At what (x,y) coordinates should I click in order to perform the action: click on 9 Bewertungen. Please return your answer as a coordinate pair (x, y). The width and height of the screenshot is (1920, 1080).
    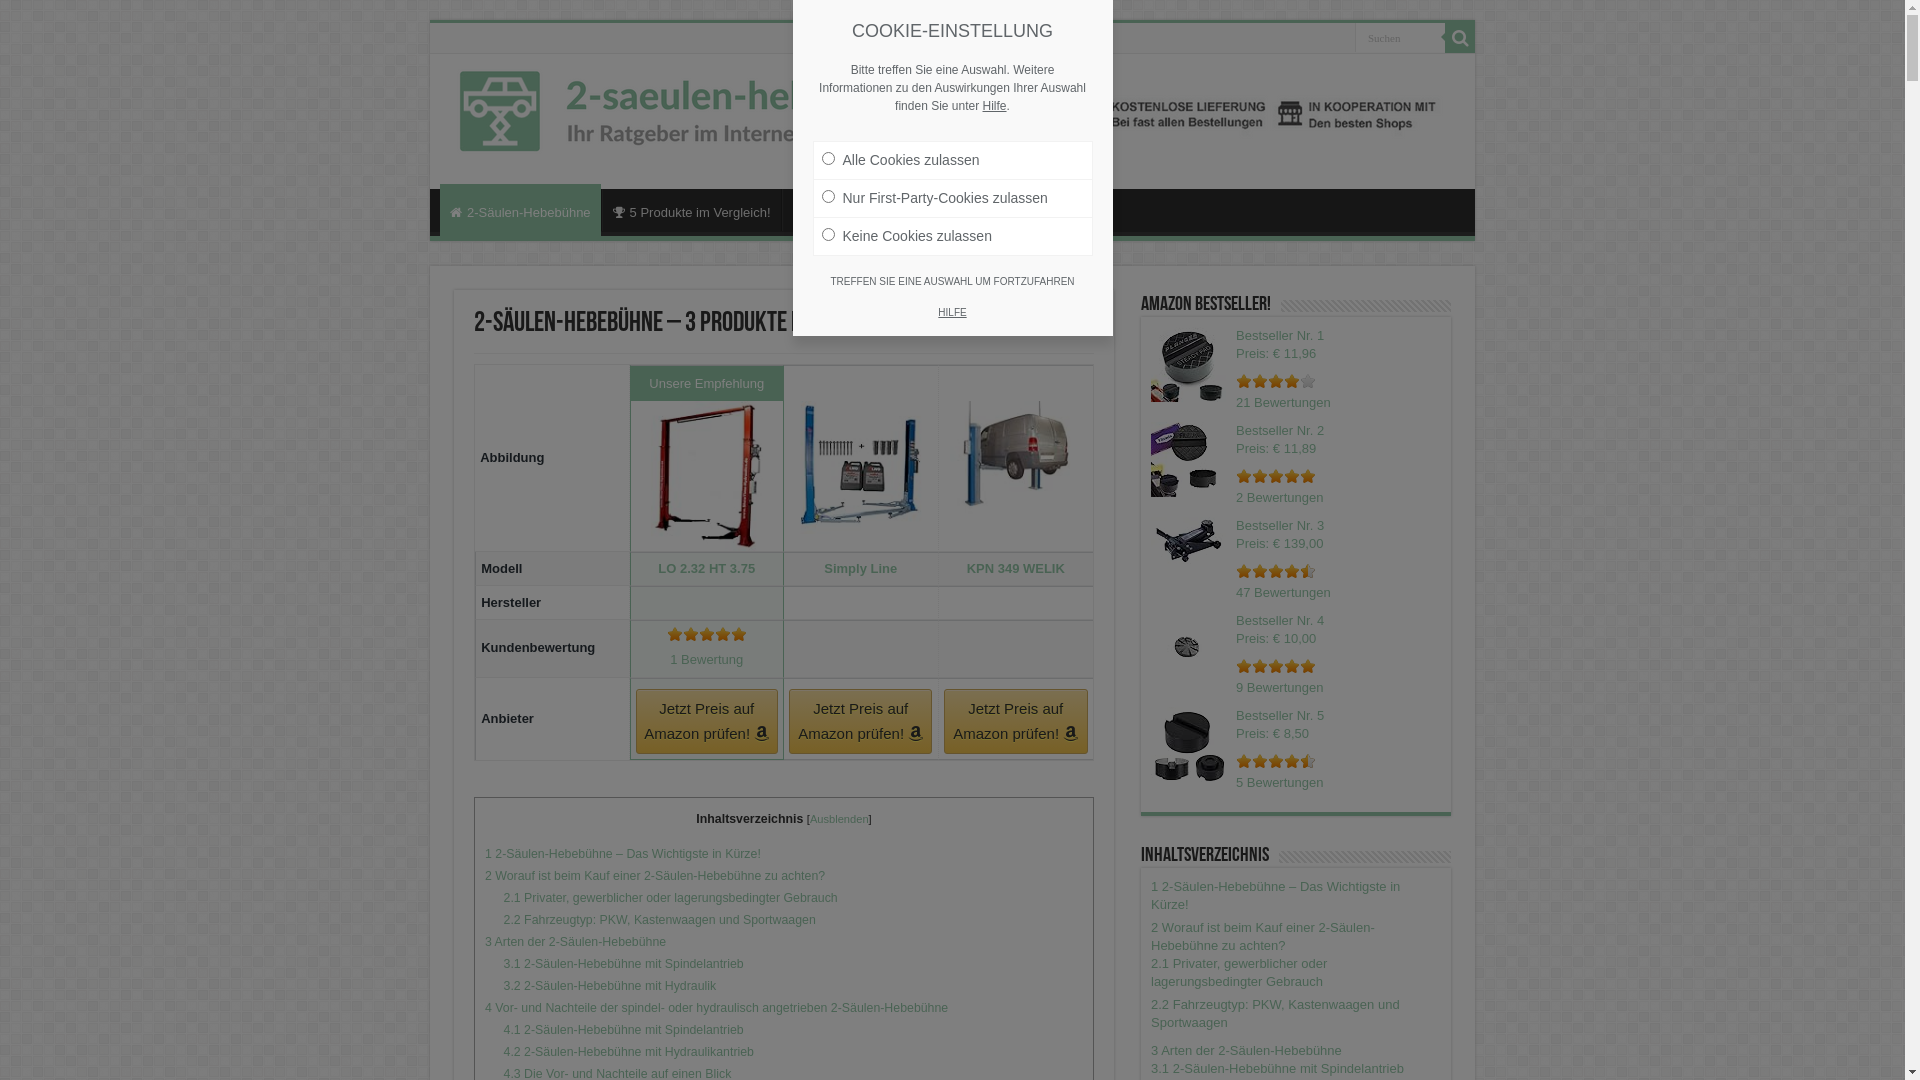
    Looking at the image, I should click on (1280, 688).